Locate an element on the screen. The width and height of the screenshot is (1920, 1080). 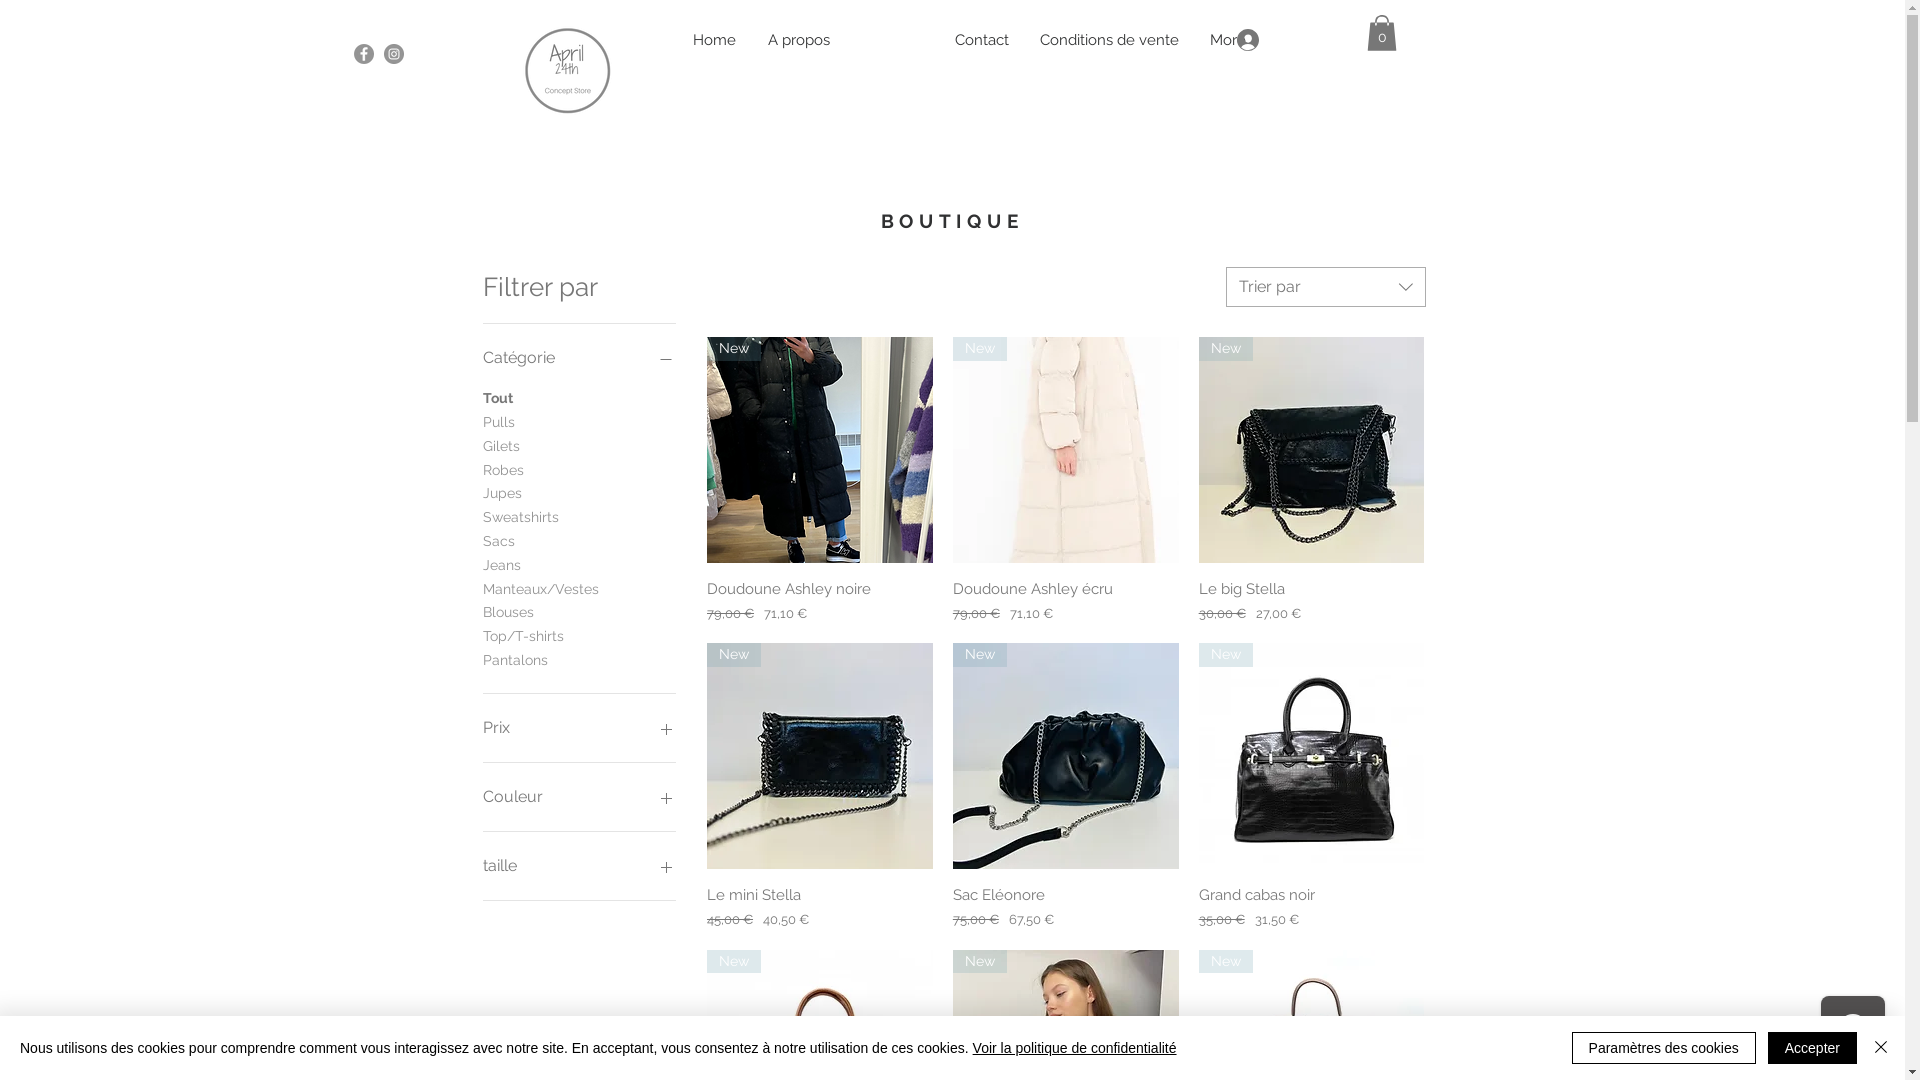
Se connecter is located at coordinates (1282, 40).